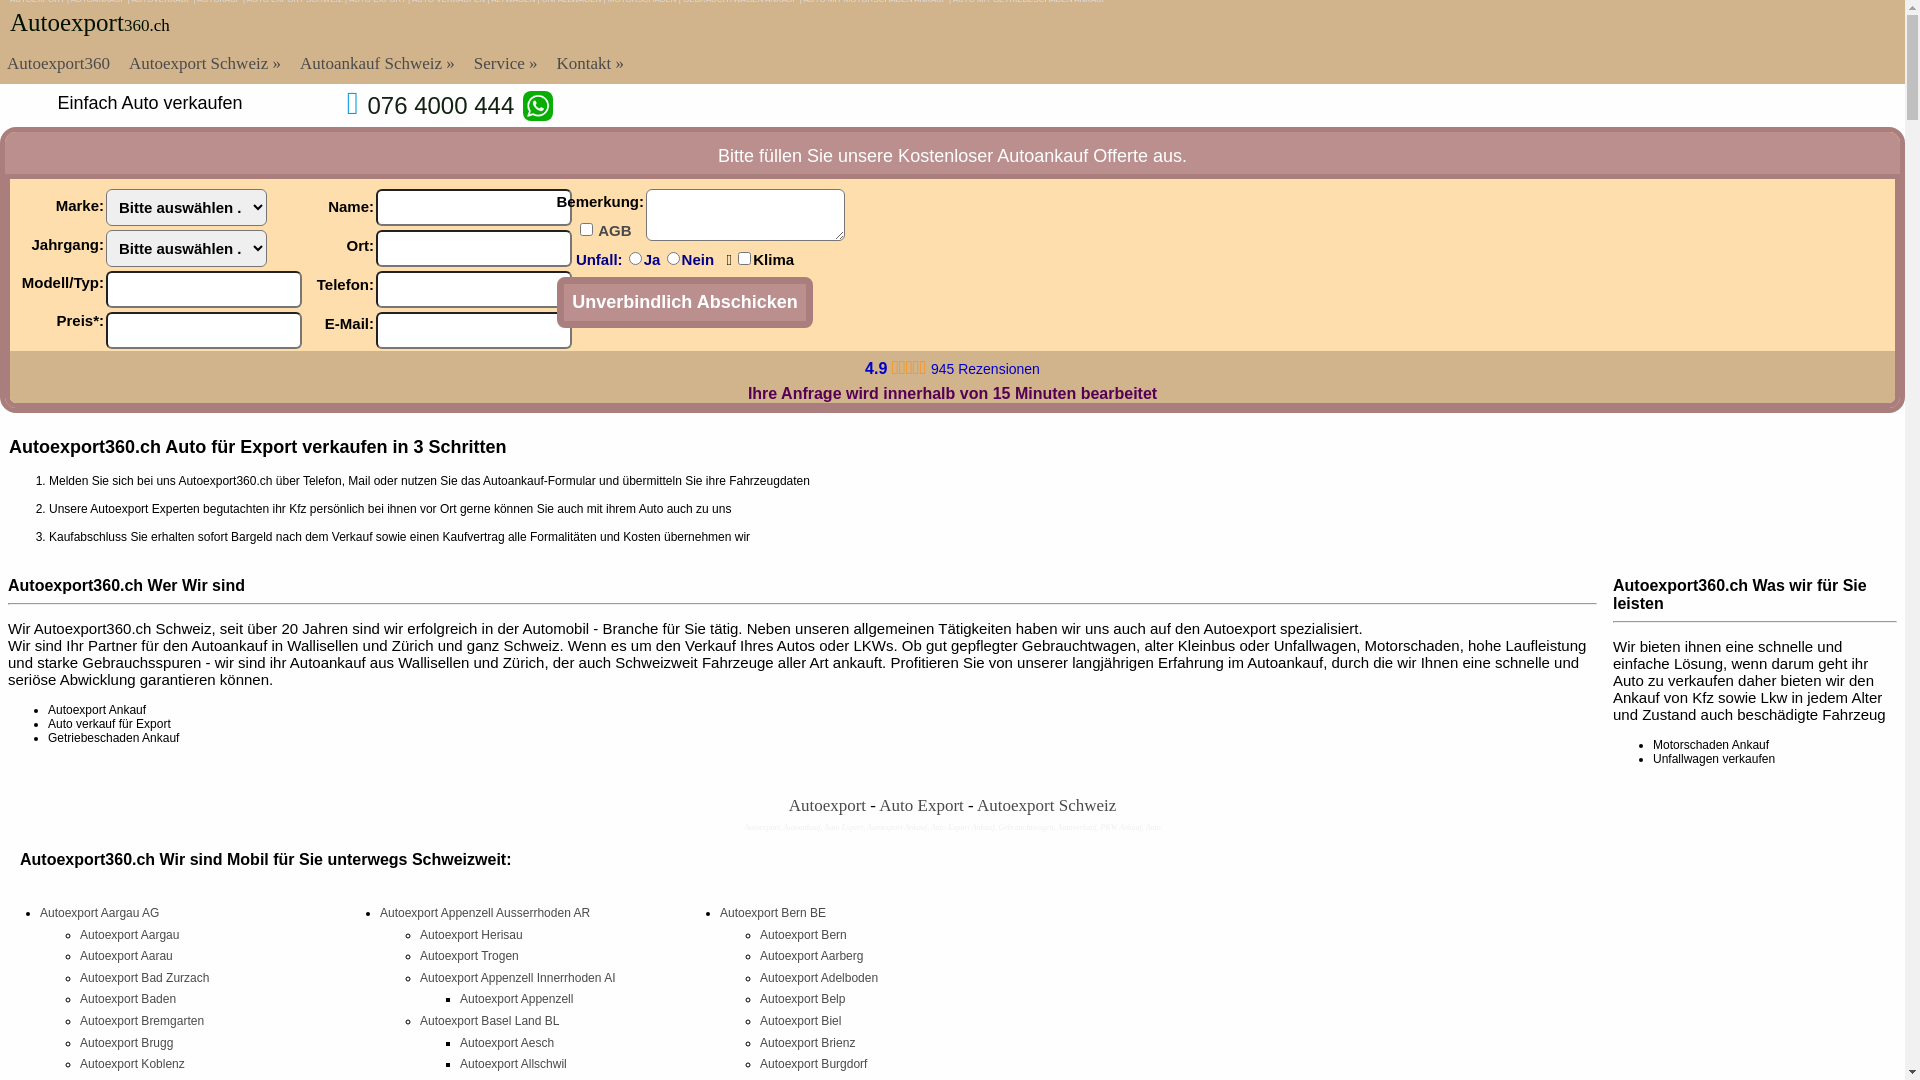 This screenshot has width=1920, height=1080. What do you see at coordinates (128, 999) in the screenshot?
I see `Autoexport Baden` at bounding box center [128, 999].